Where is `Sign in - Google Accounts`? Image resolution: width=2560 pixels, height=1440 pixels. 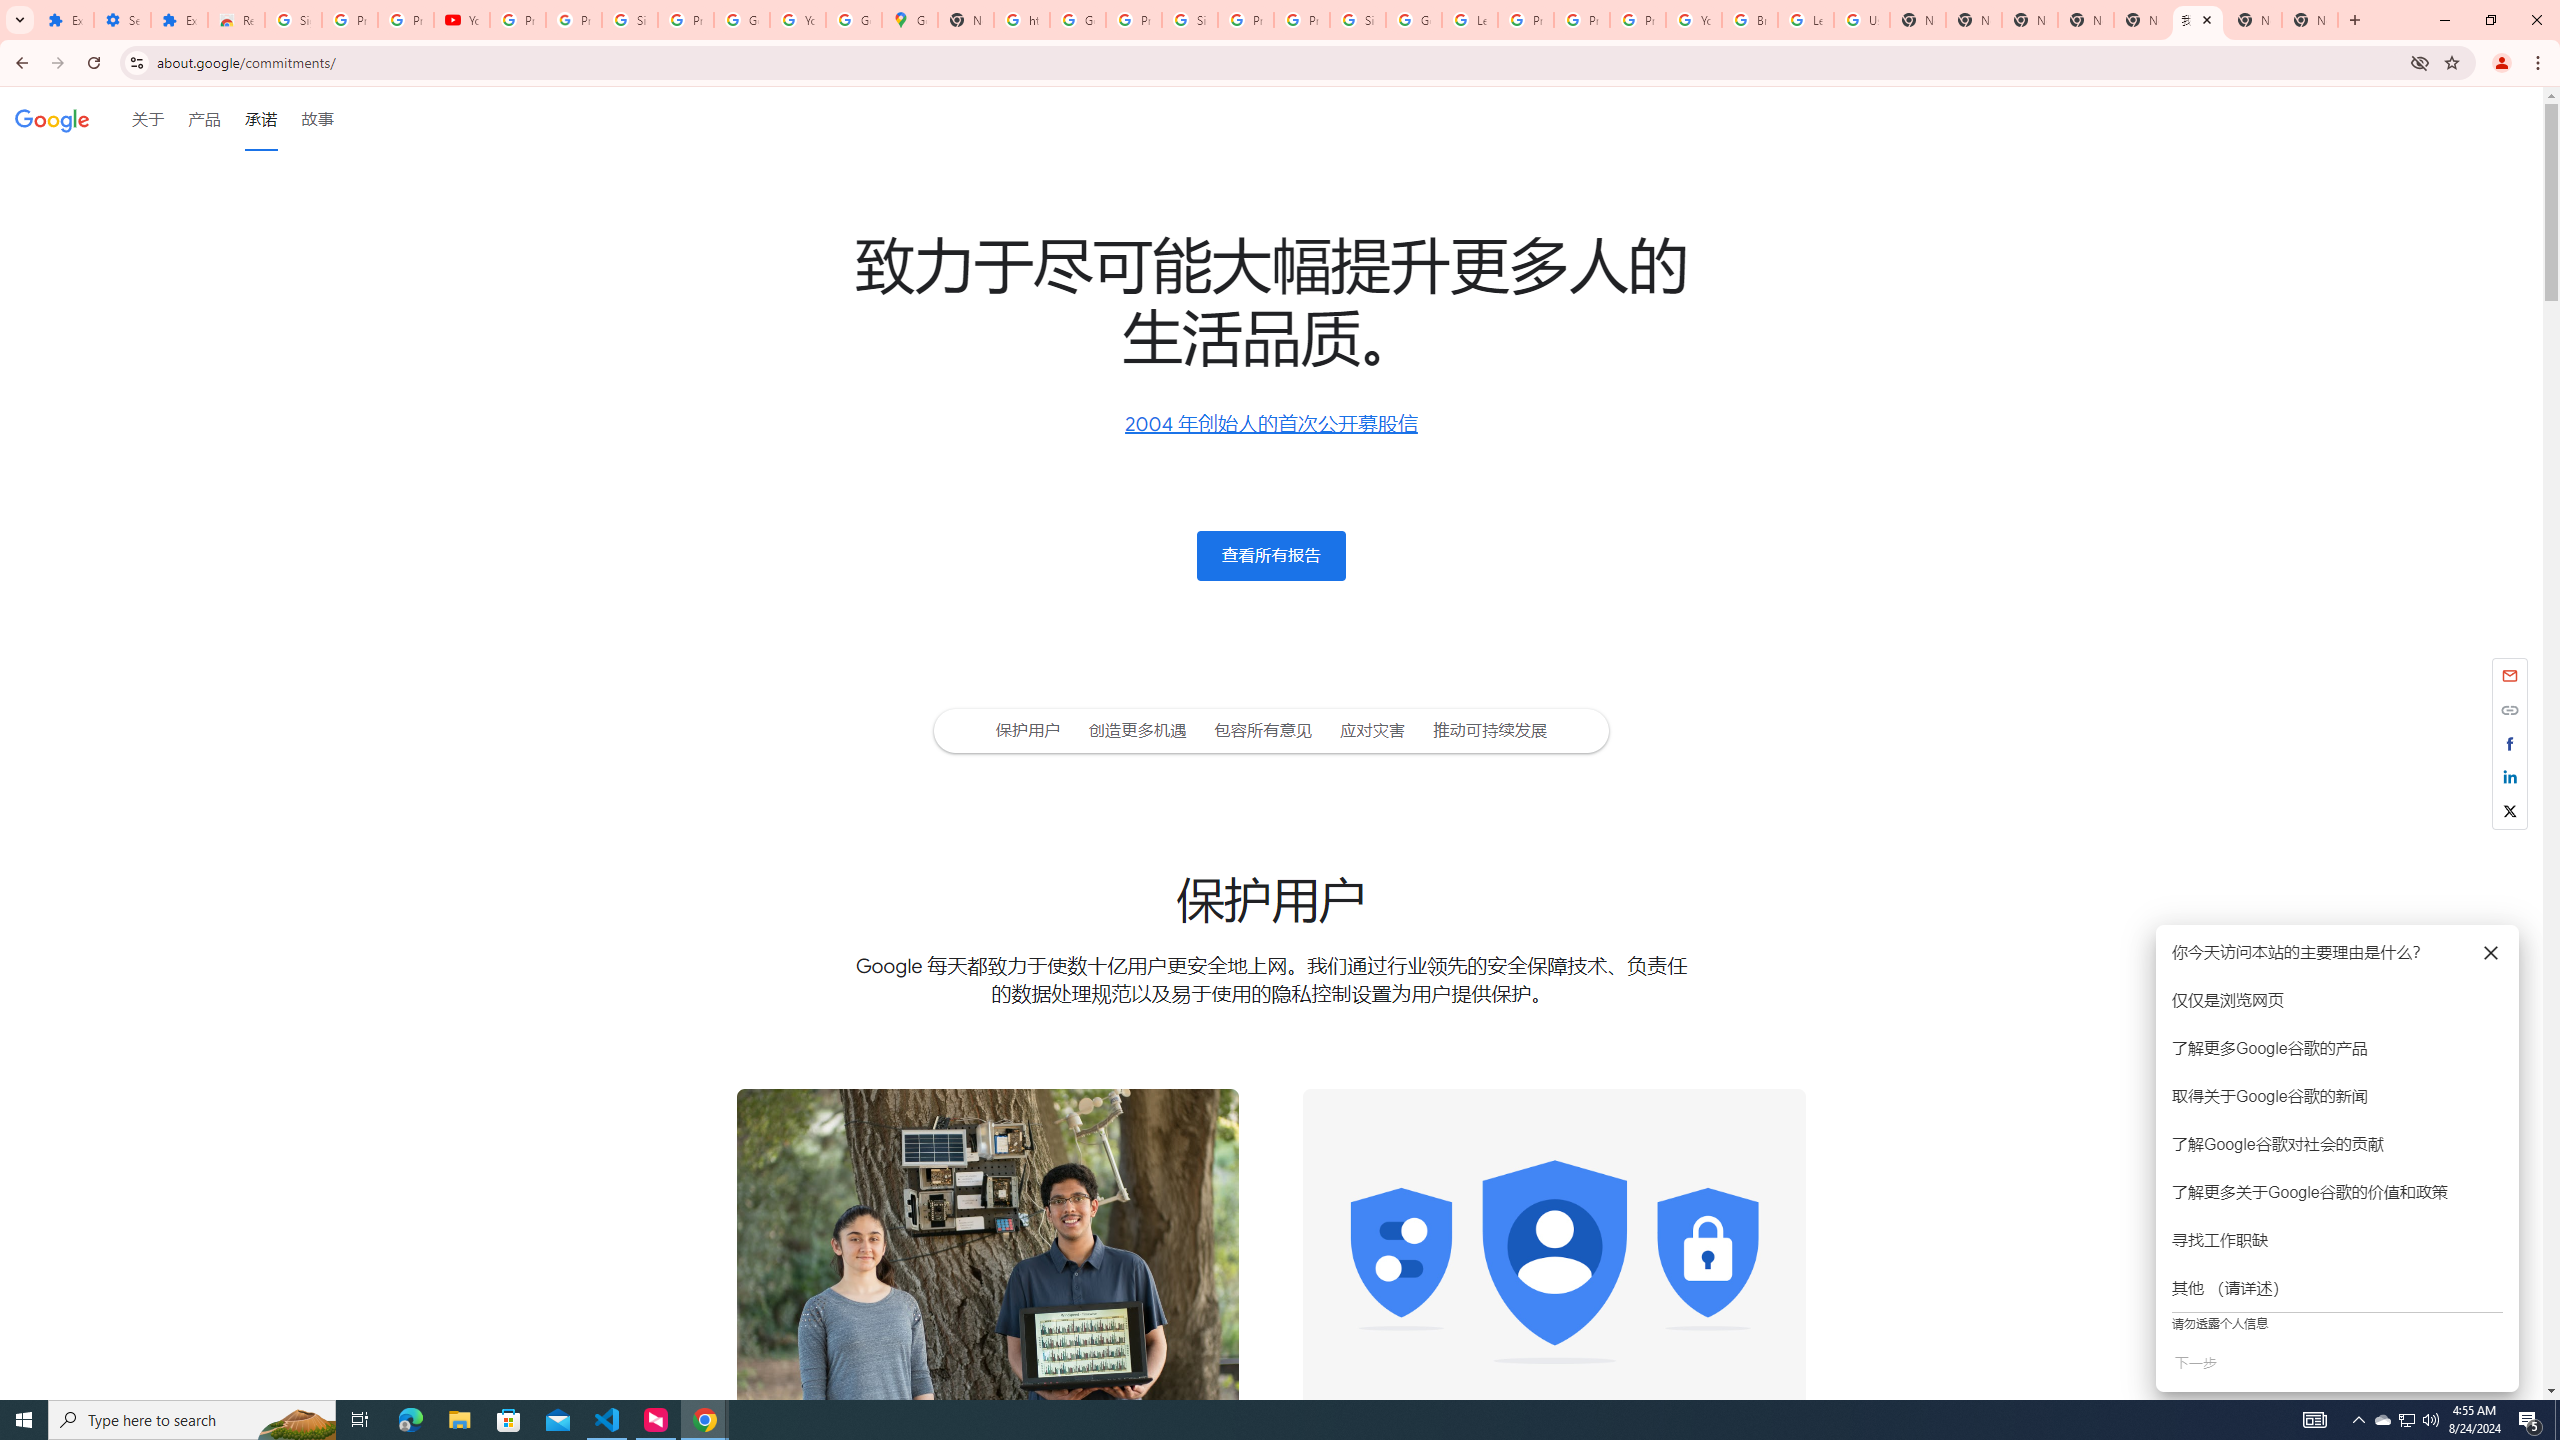
Sign in - Google Accounts is located at coordinates (293, 20).